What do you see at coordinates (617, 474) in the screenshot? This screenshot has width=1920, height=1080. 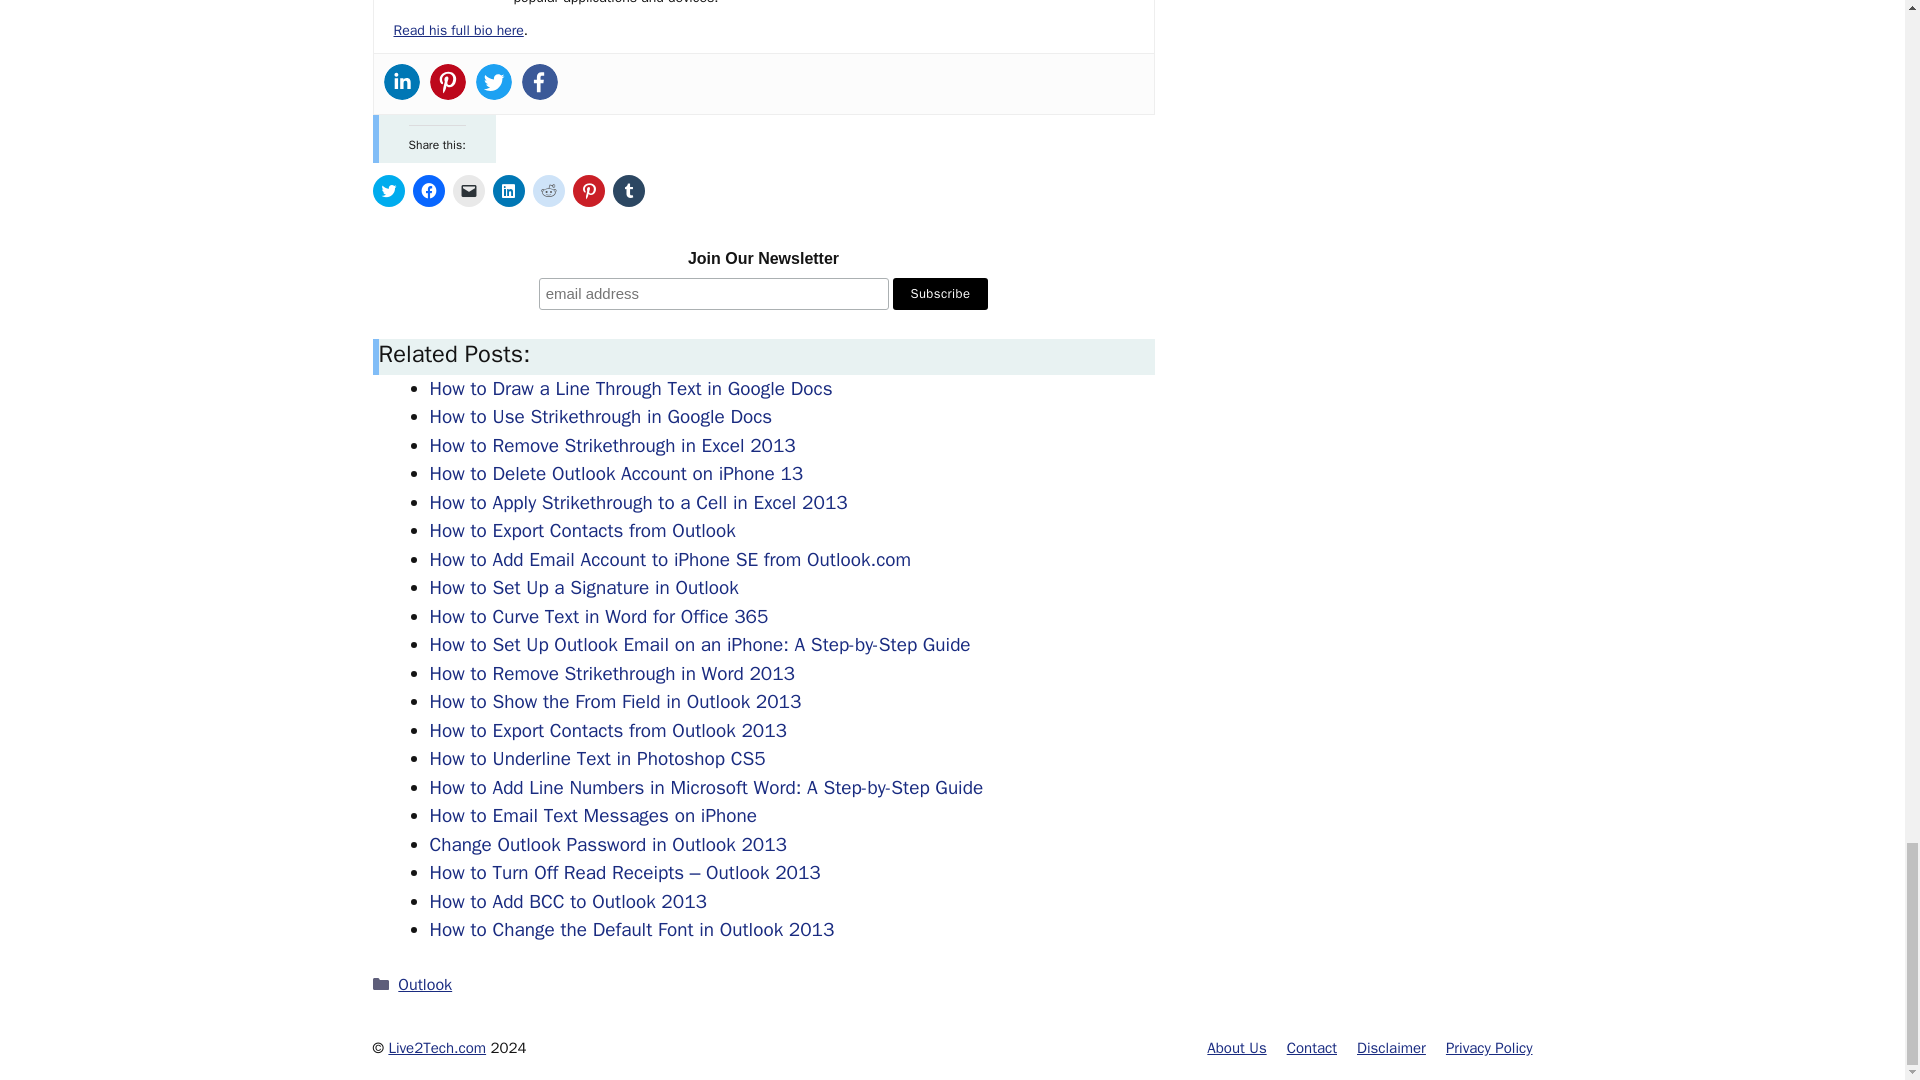 I see `How to Delete Outlook Account on iPhone 13` at bounding box center [617, 474].